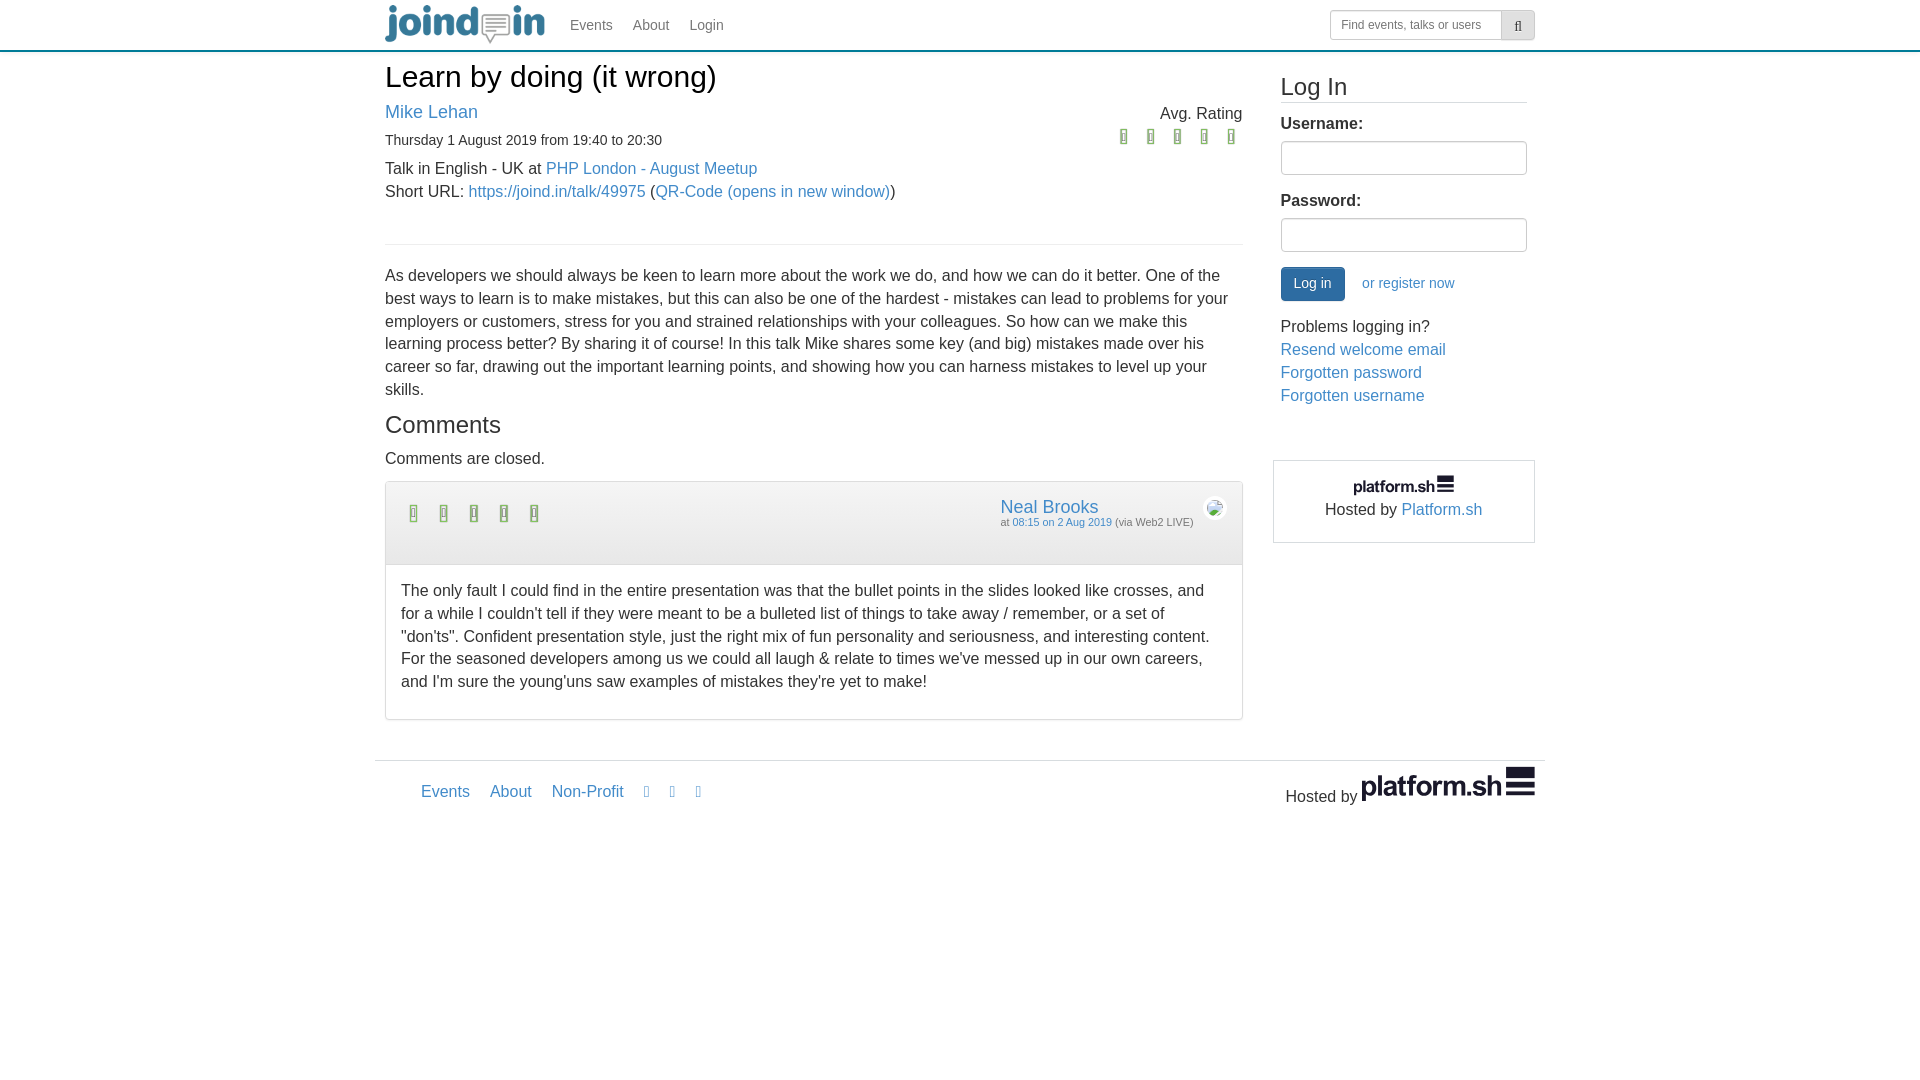 Image resolution: width=1920 pixels, height=1080 pixels. Describe the element at coordinates (445, 791) in the screenshot. I see `Events` at that location.